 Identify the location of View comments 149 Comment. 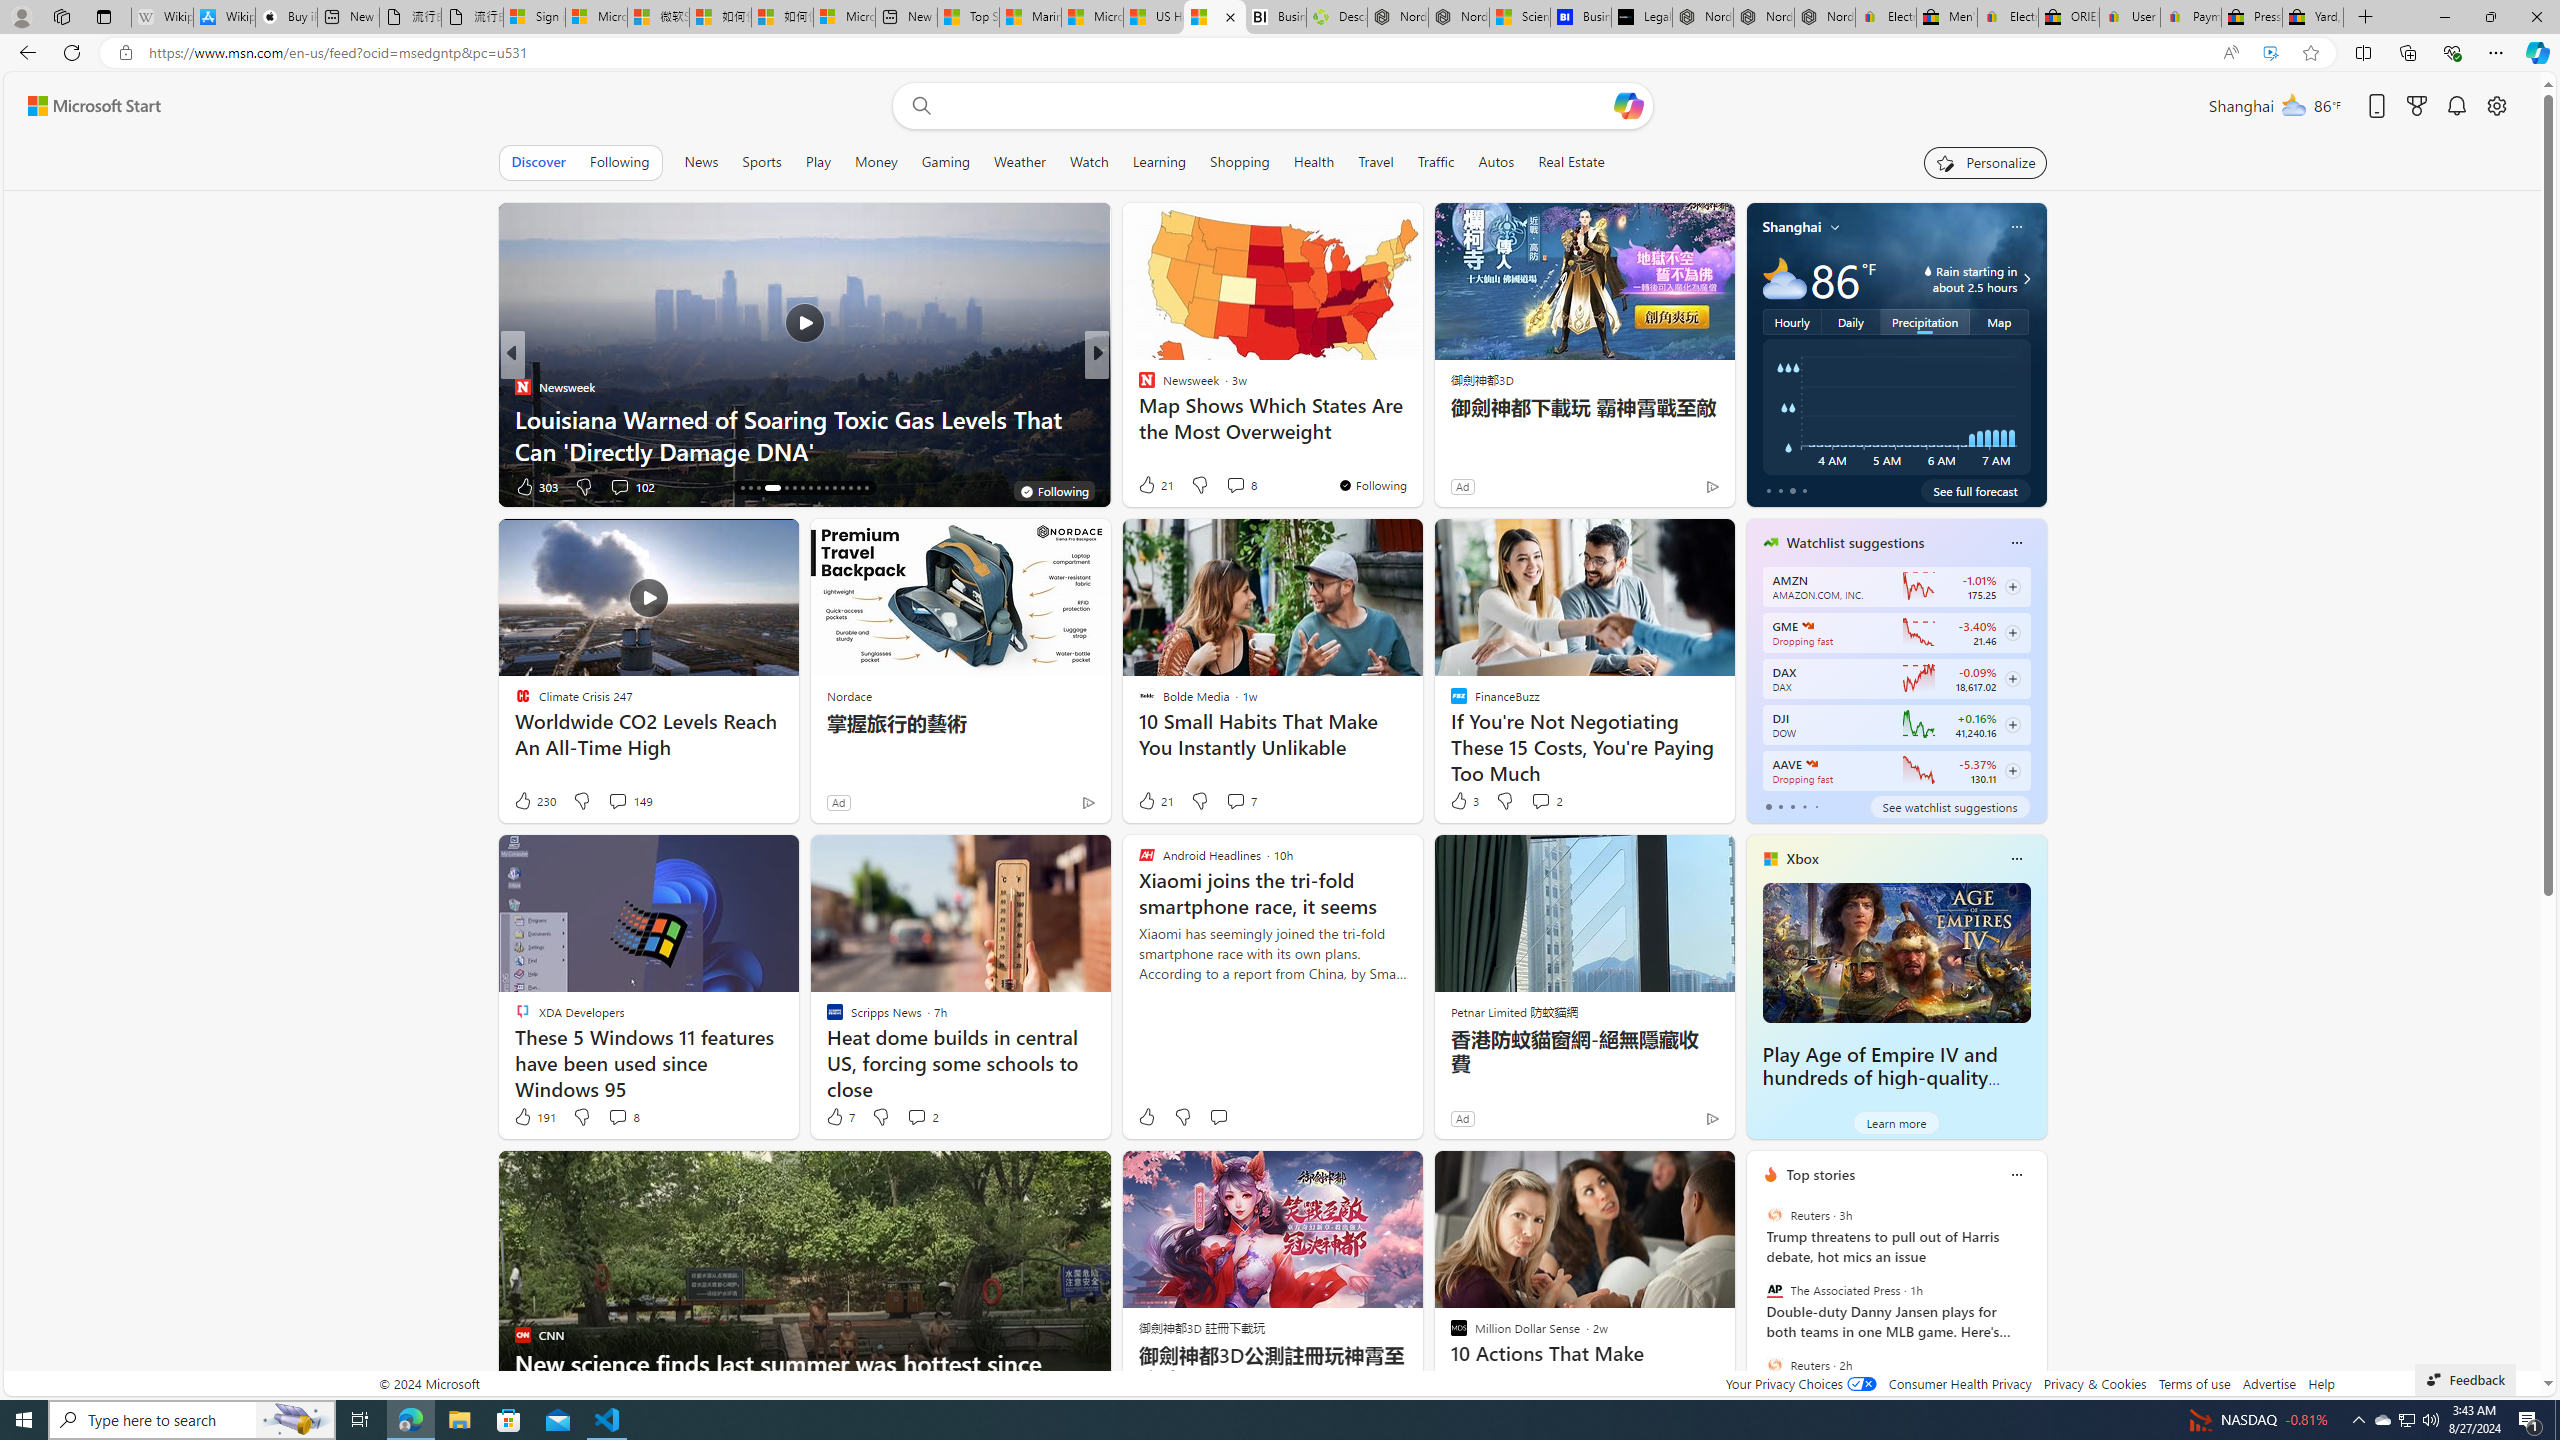
(616, 800).